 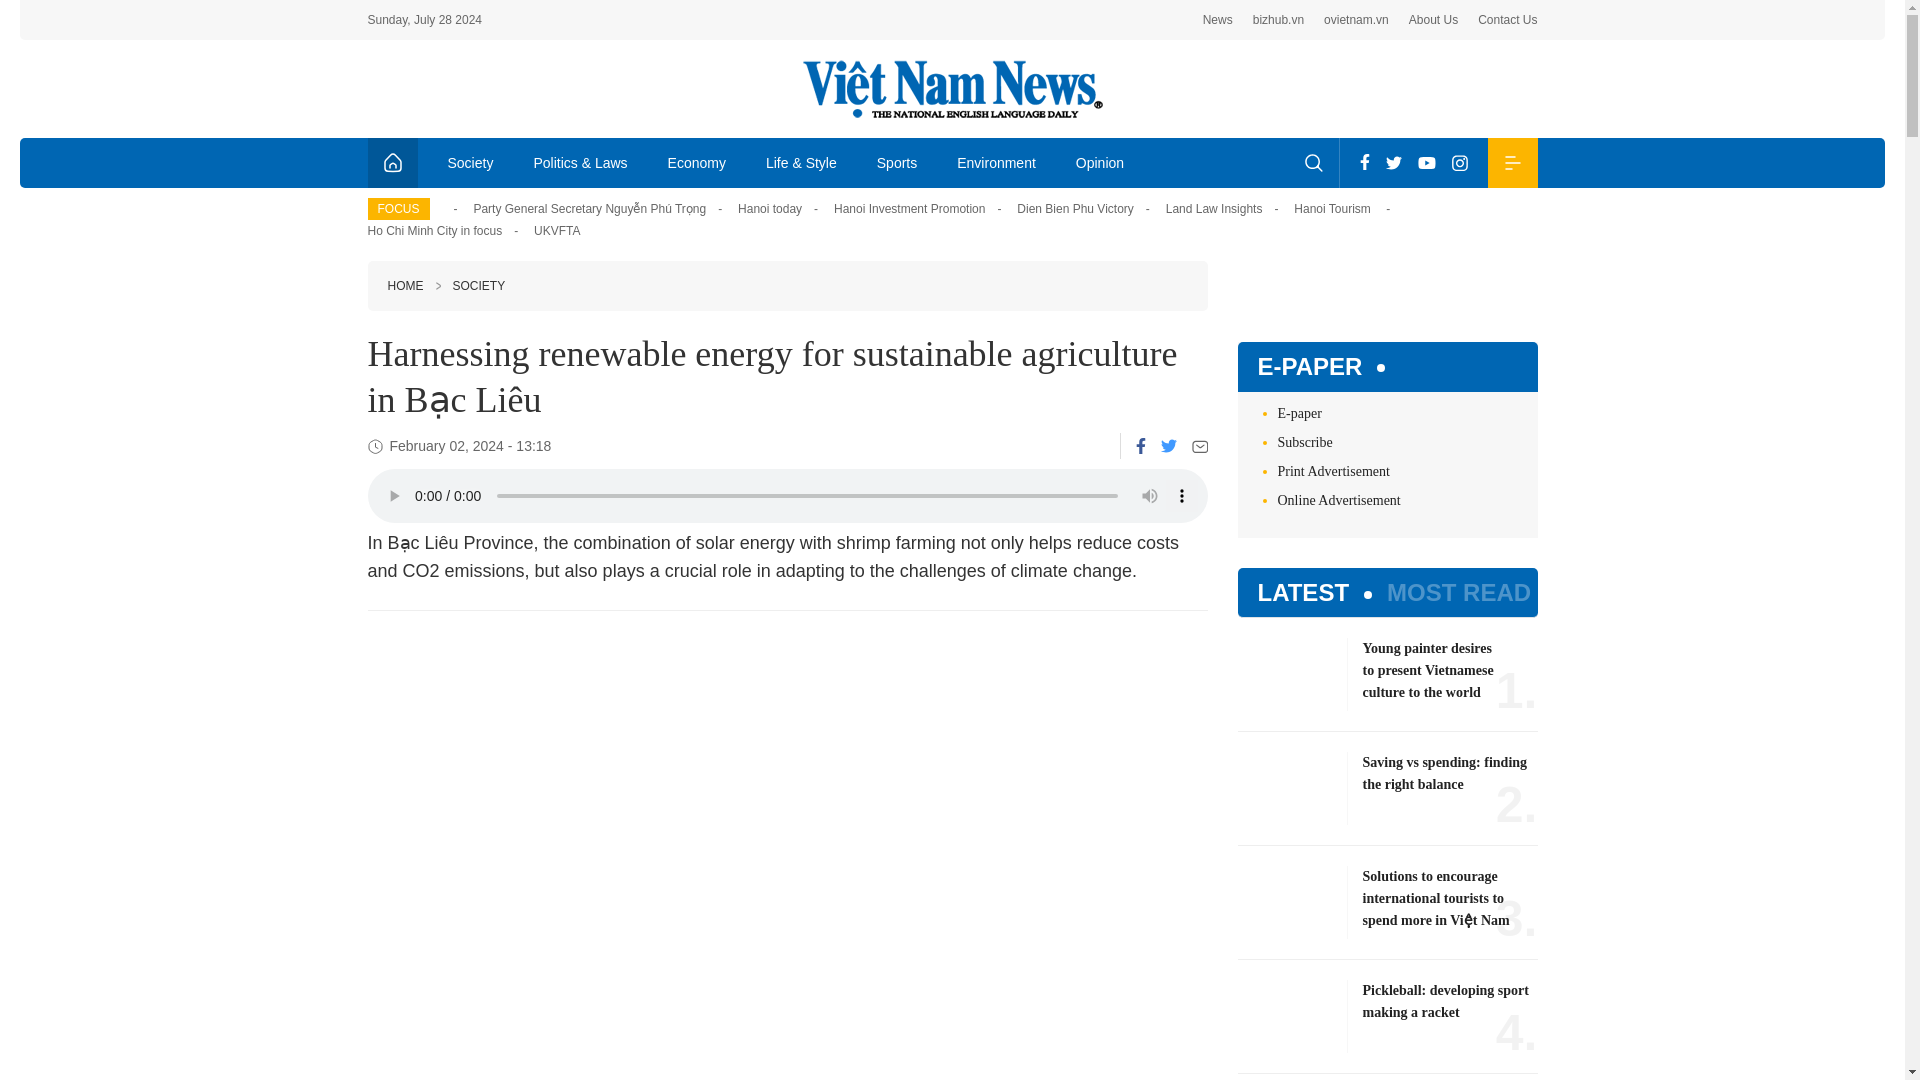 What do you see at coordinates (1200, 446) in the screenshot?
I see `Email` at bounding box center [1200, 446].